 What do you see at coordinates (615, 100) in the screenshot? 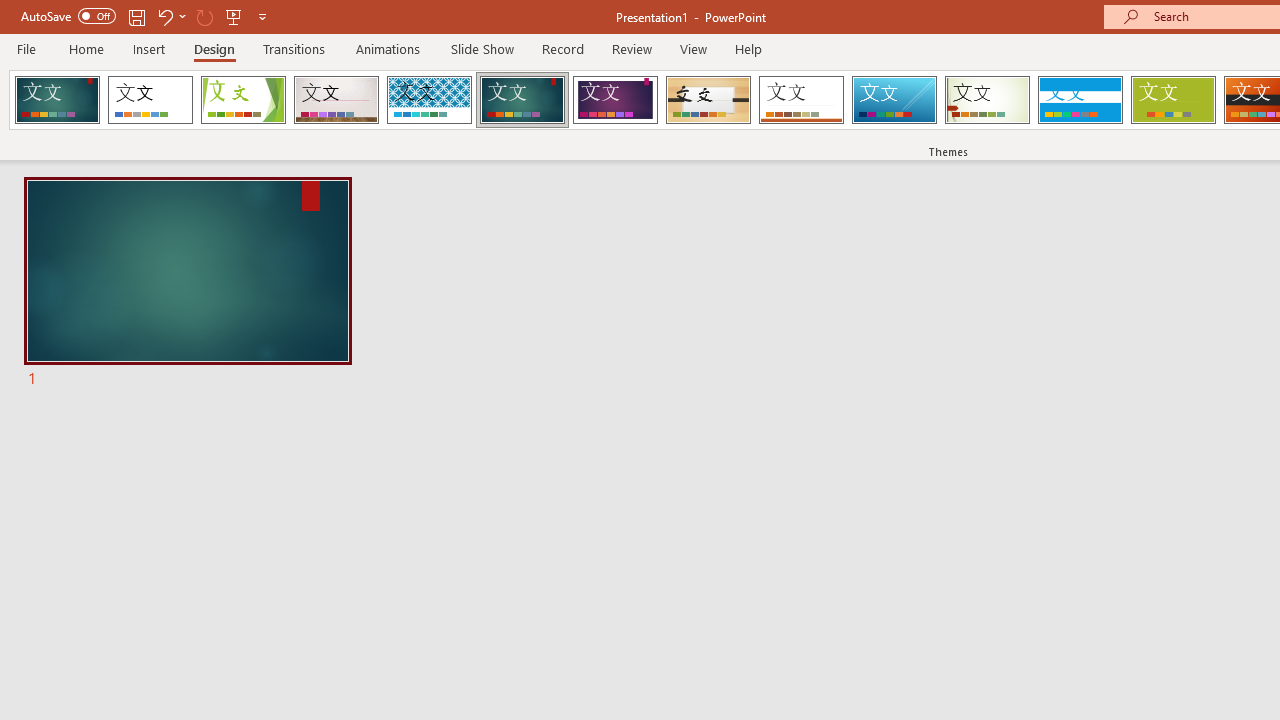
I see `Ion Boardroom Loading Preview...` at bounding box center [615, 100].